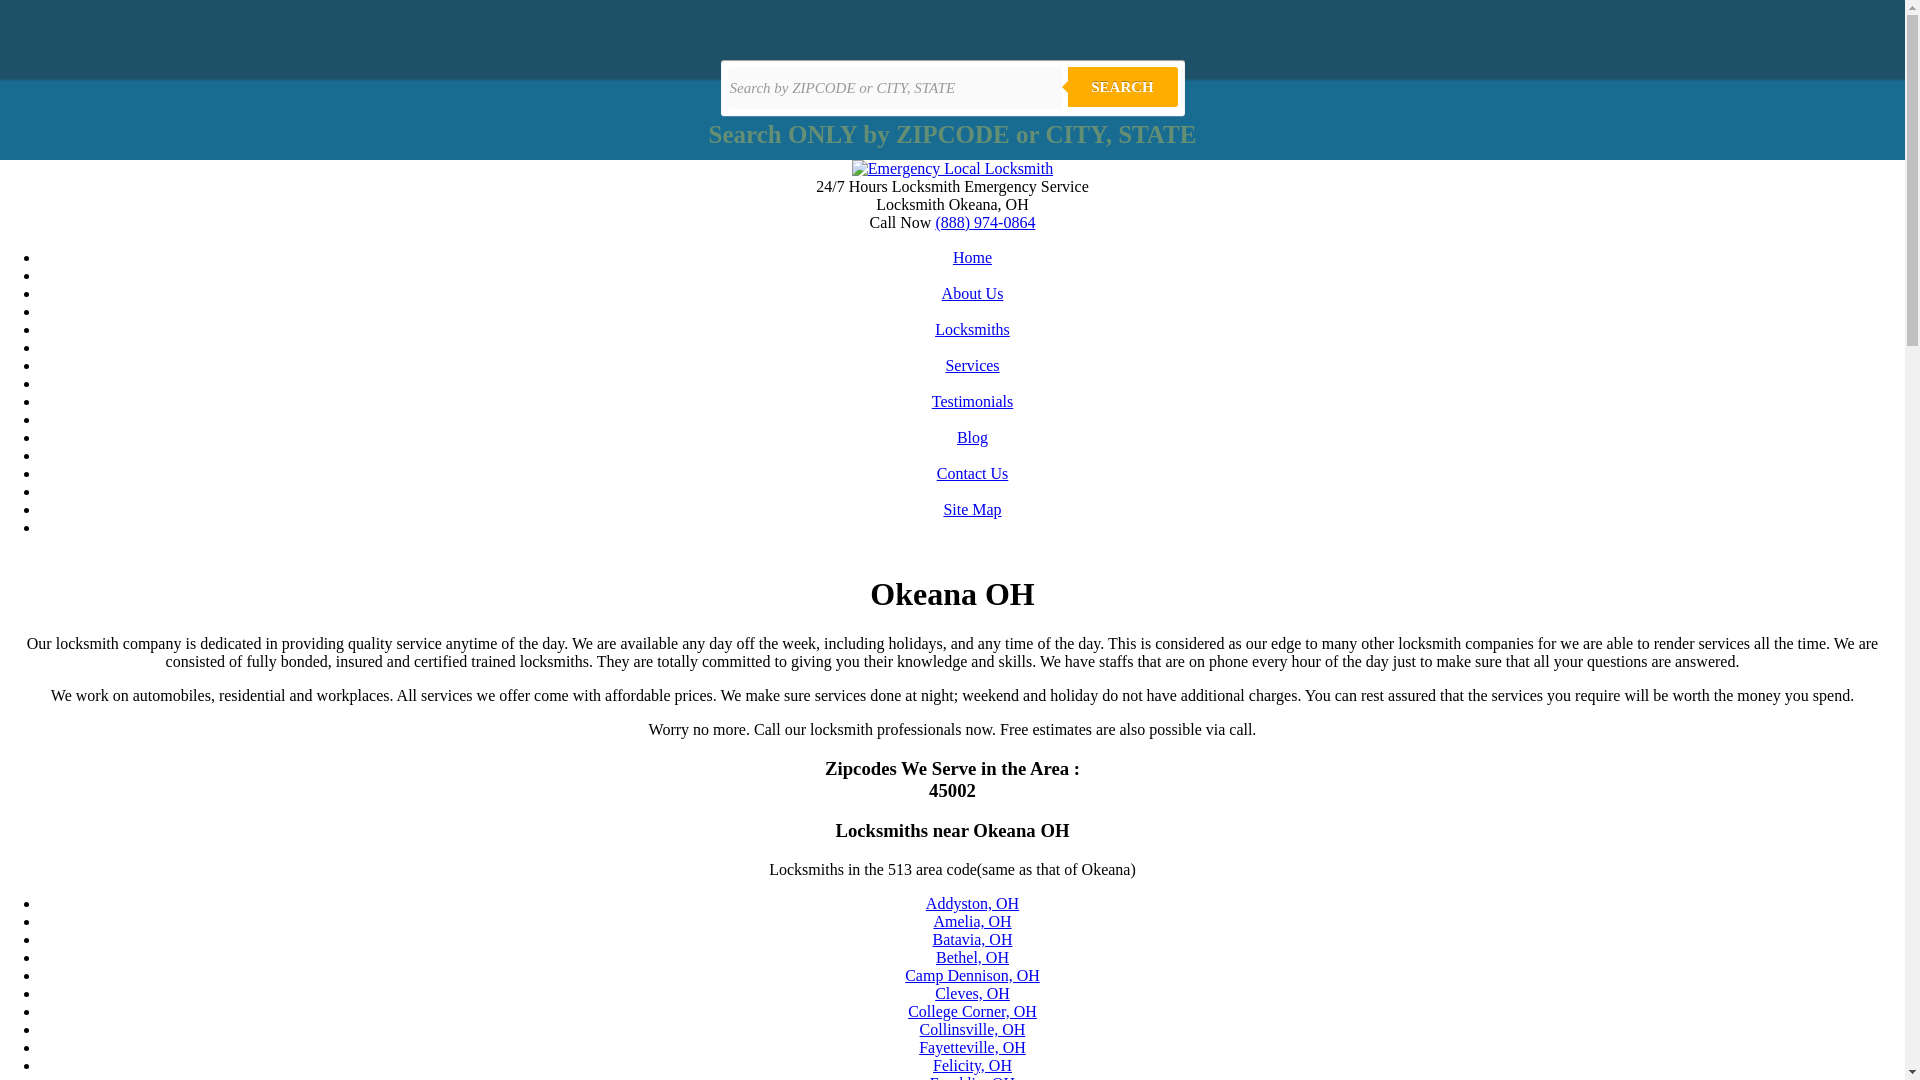  What do you see at coordinates (971, 939) in the screenshot?
I see `Permanent Link to Batavia OH` at bounding box center [971, 939].